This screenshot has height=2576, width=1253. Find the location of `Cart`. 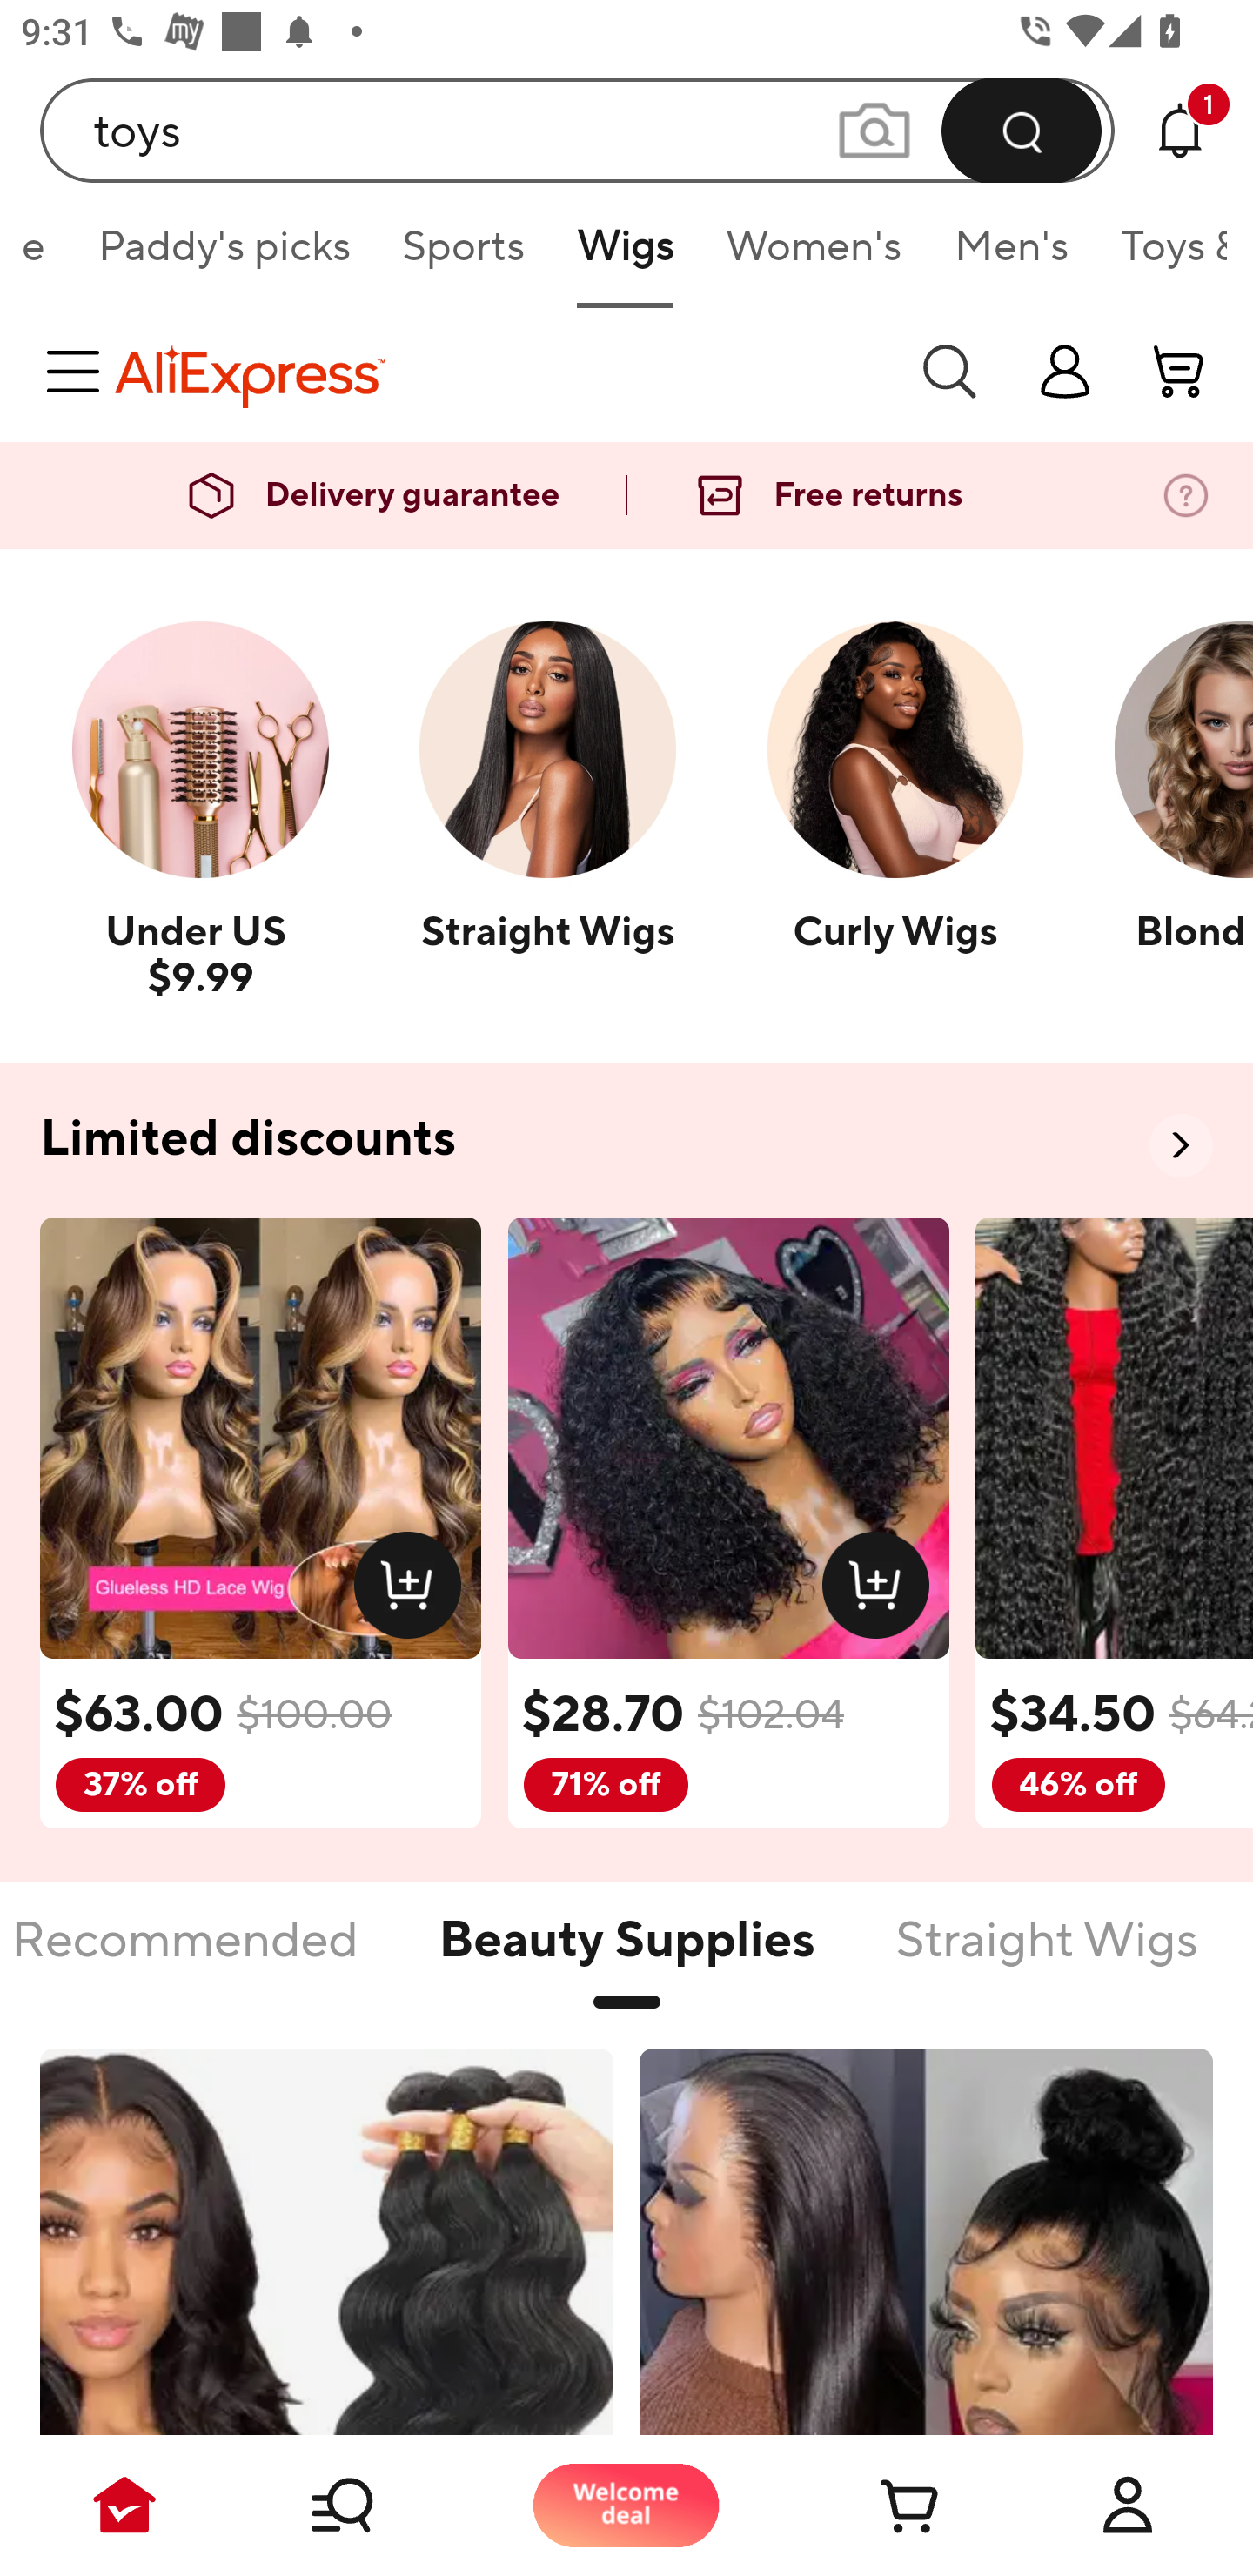

Cart is located at coordinates (877, 2505).